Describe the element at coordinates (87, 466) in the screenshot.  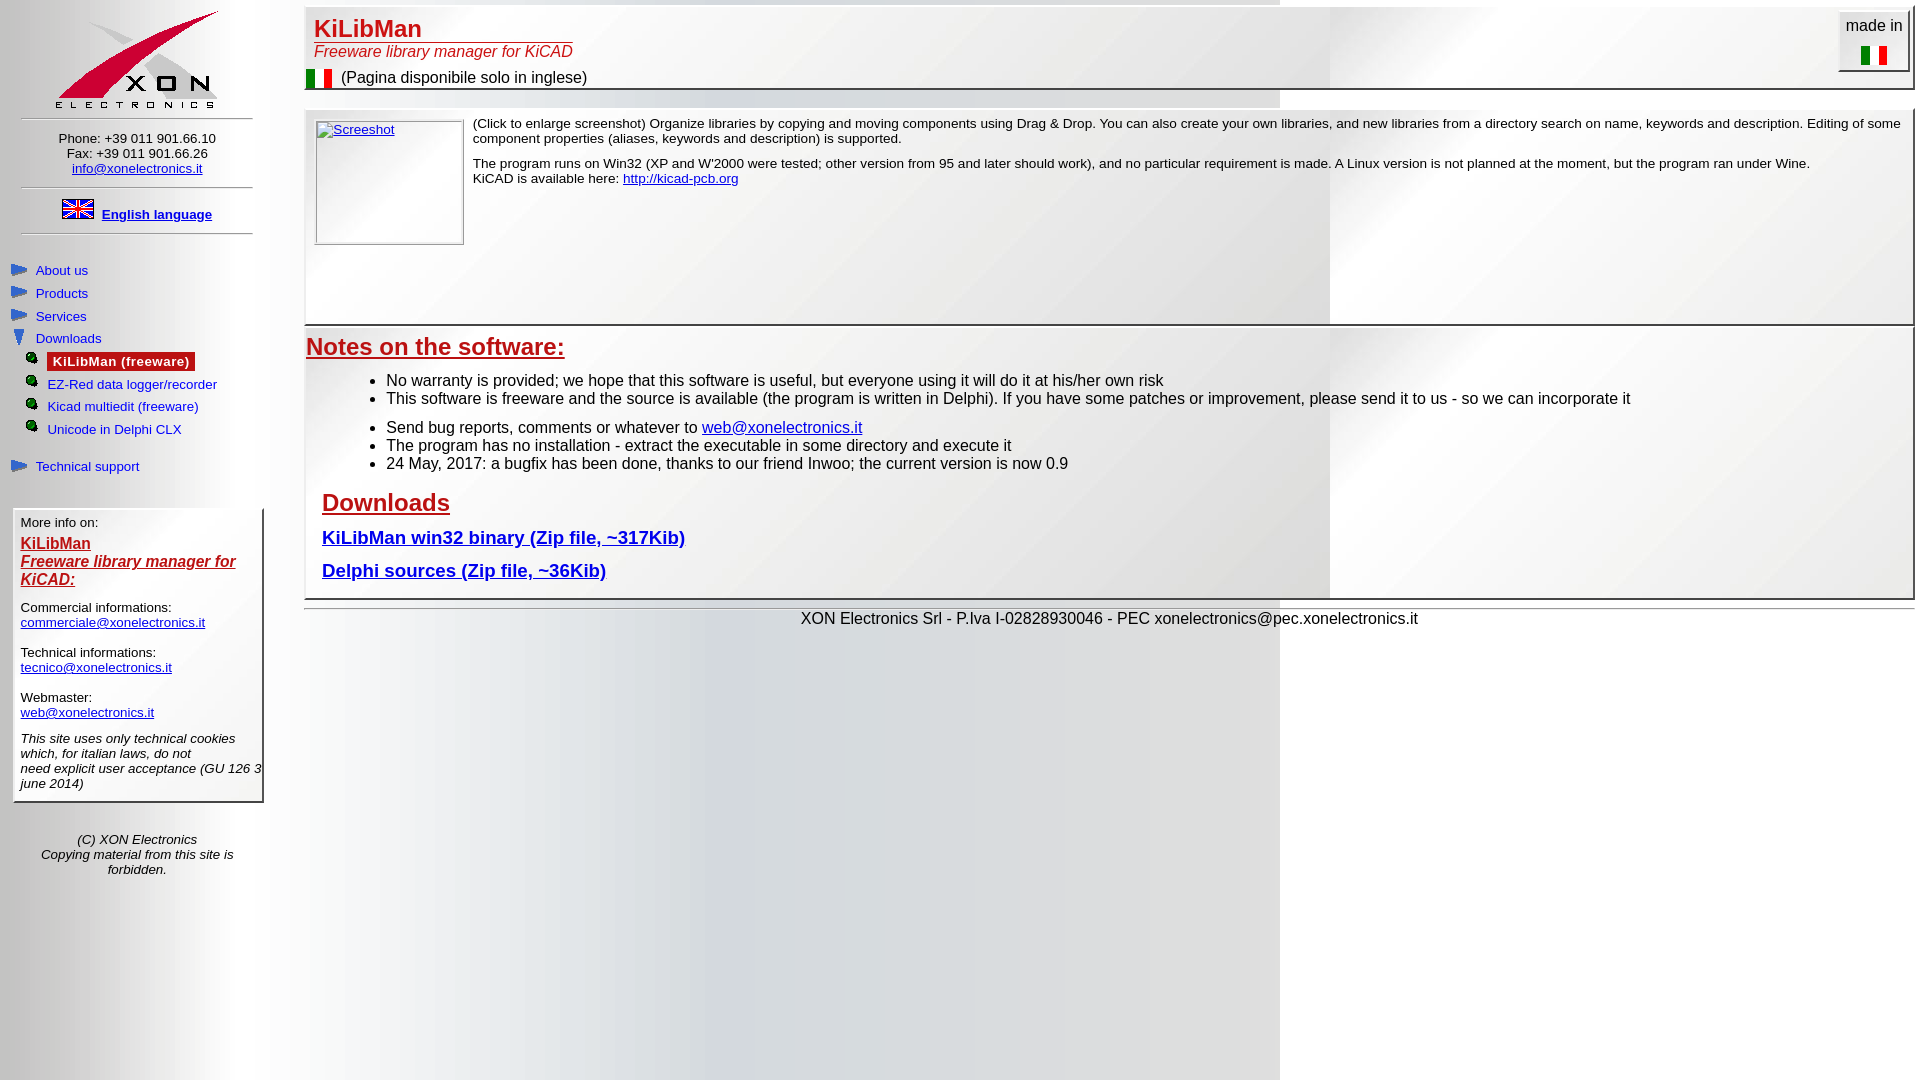
I see `Technical support` at that location.